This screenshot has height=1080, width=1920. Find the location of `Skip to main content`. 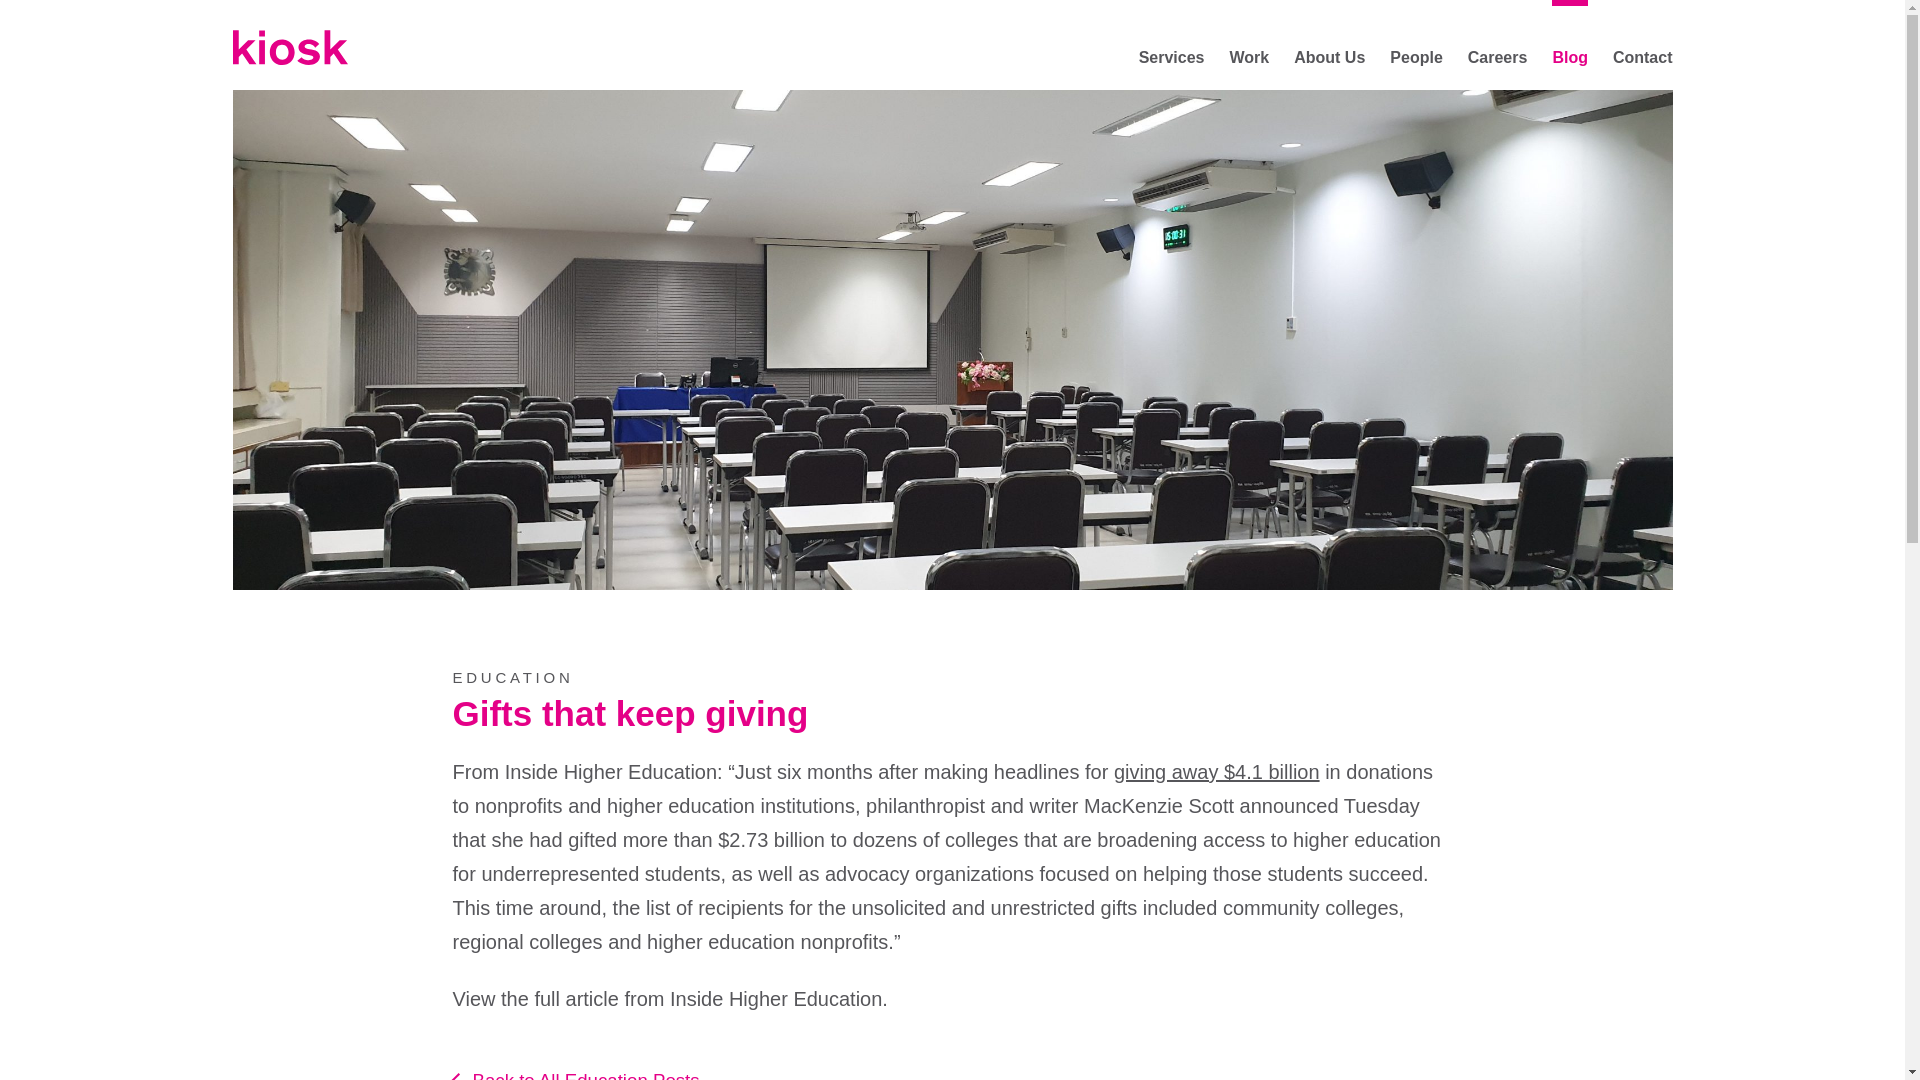

Skip to main content is located at coordinates (244, 12).